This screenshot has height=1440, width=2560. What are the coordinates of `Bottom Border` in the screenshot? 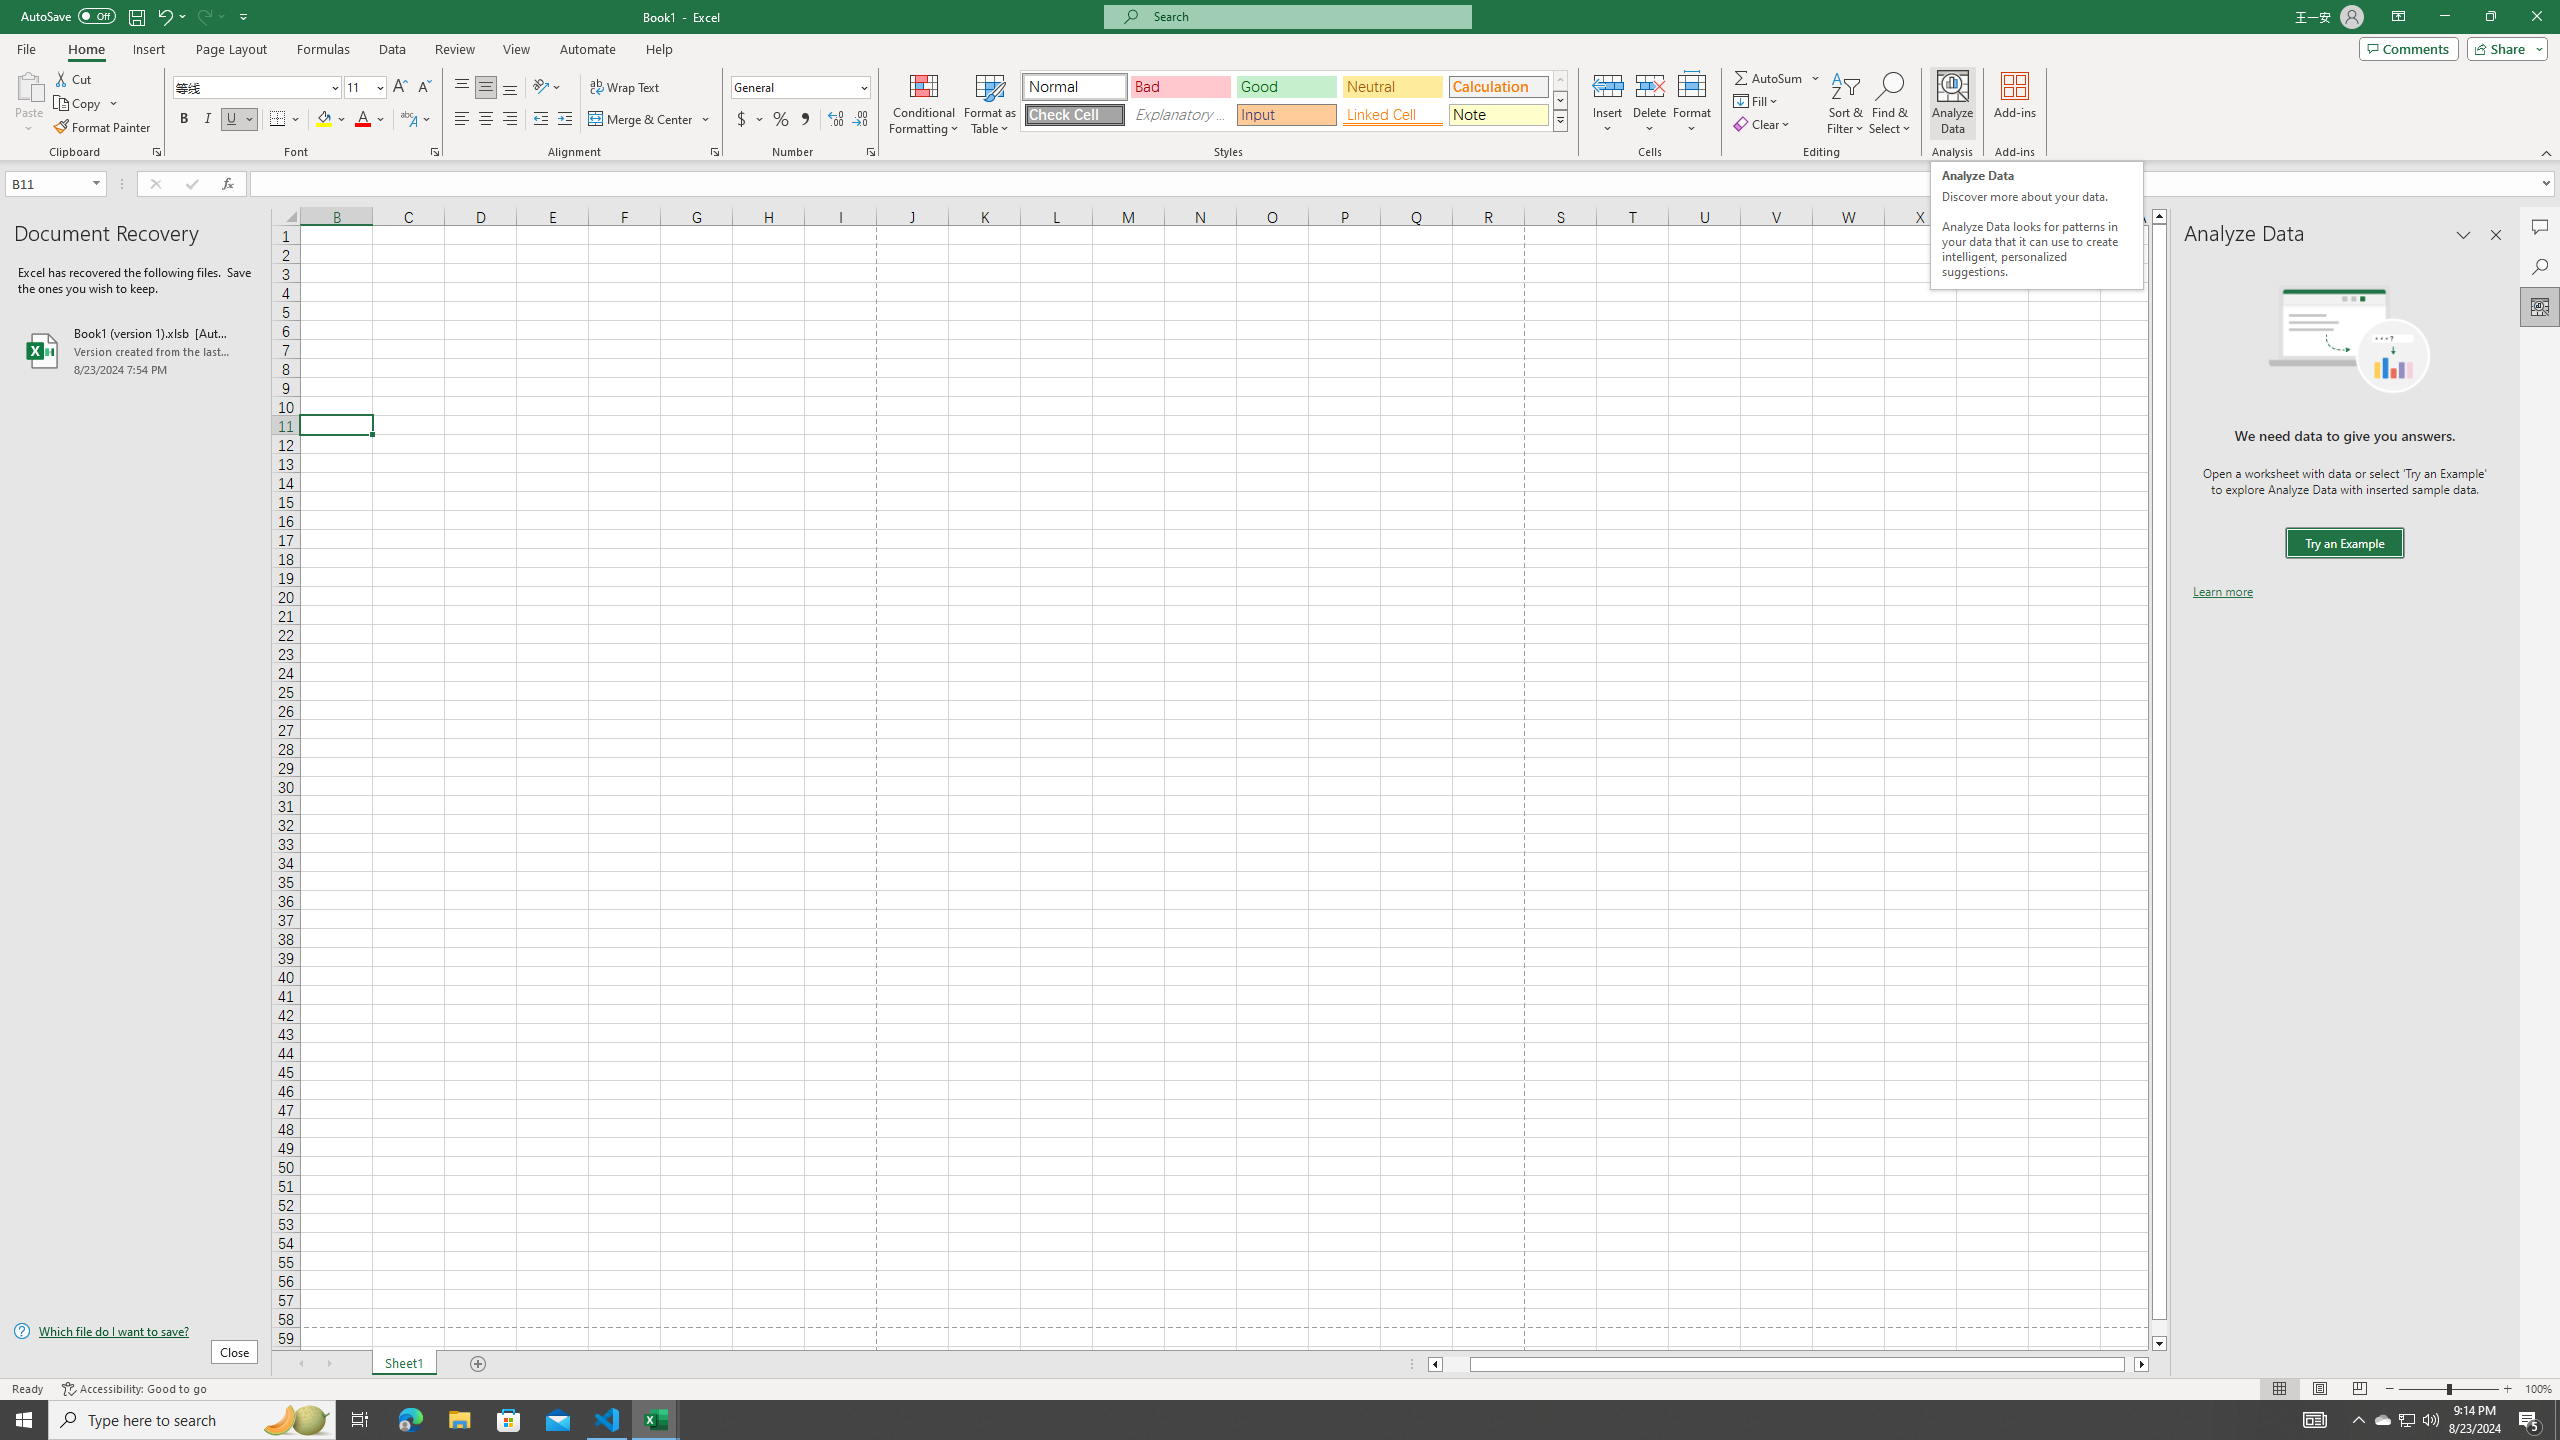 It's located at (278, 120).